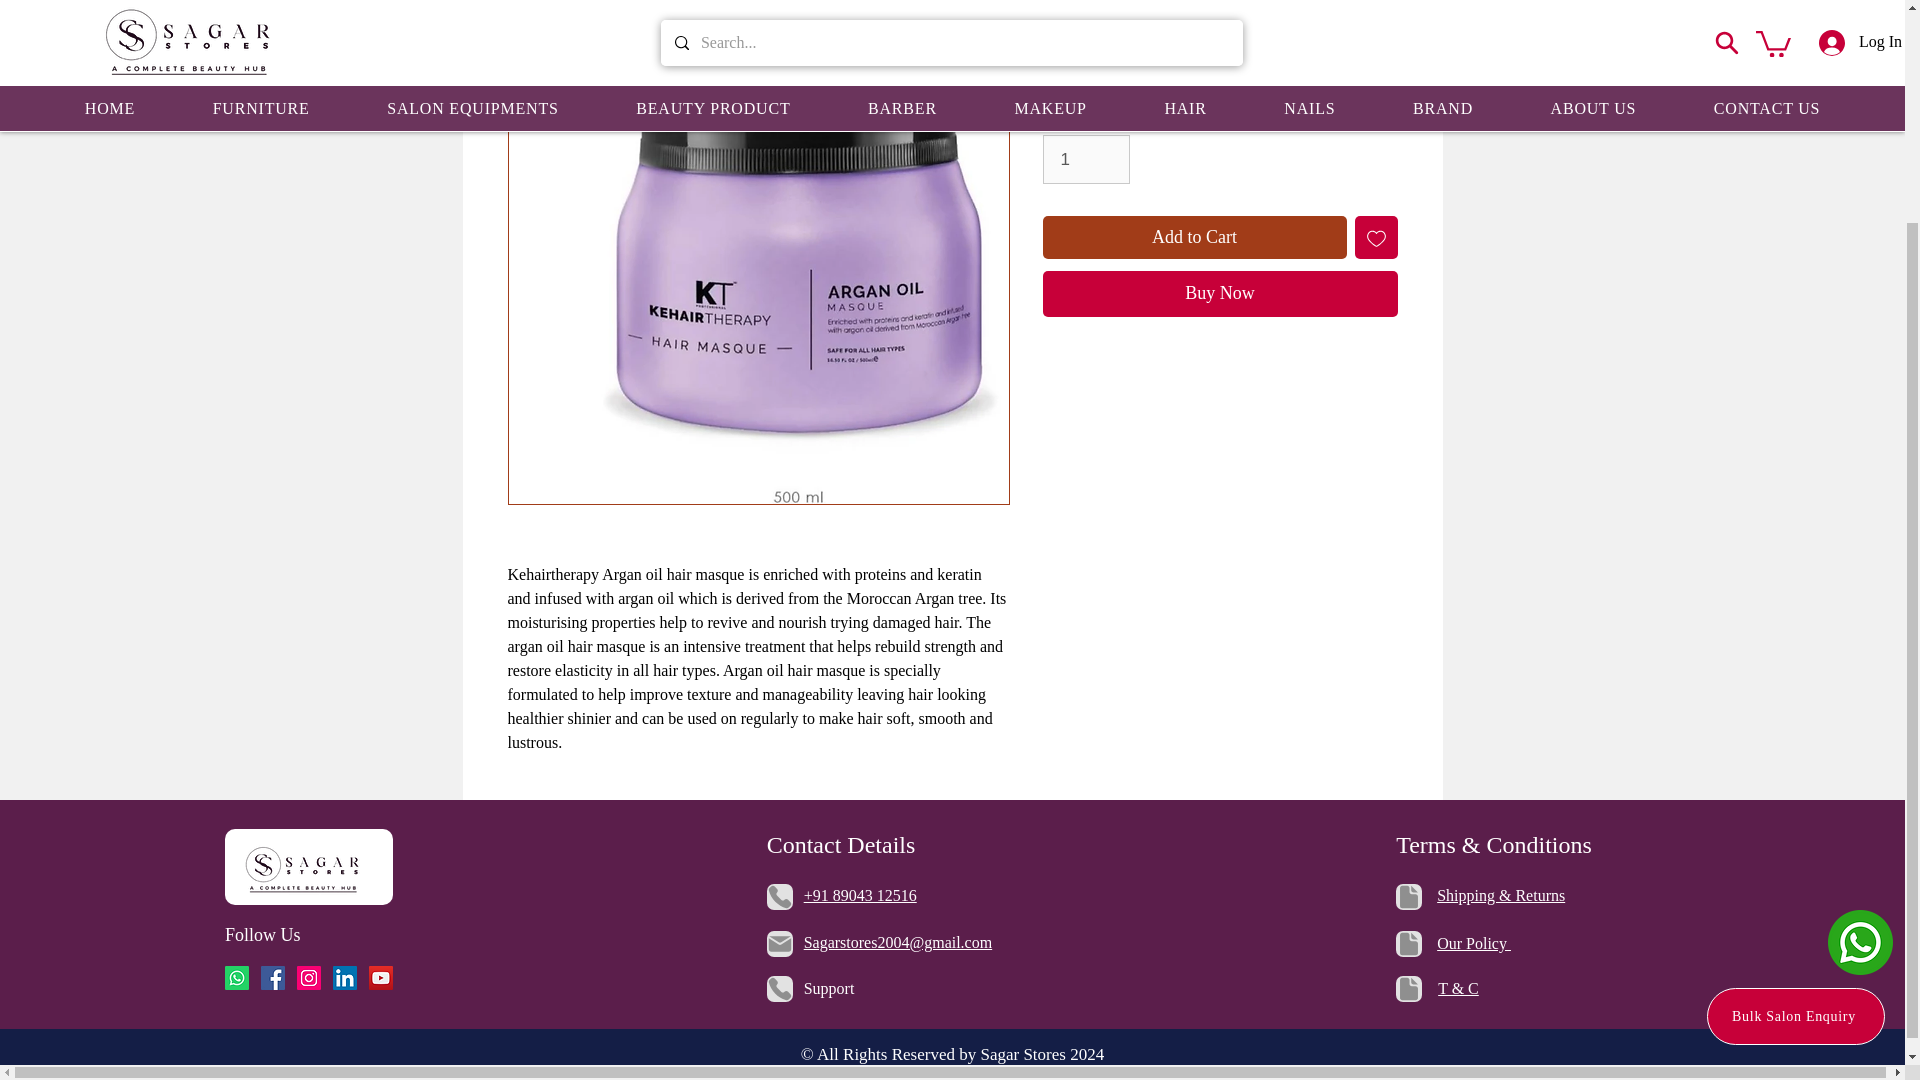  Describe the element at coordinates (303, 866) in the screenshot. I see `Sagar stores logo` at that location.